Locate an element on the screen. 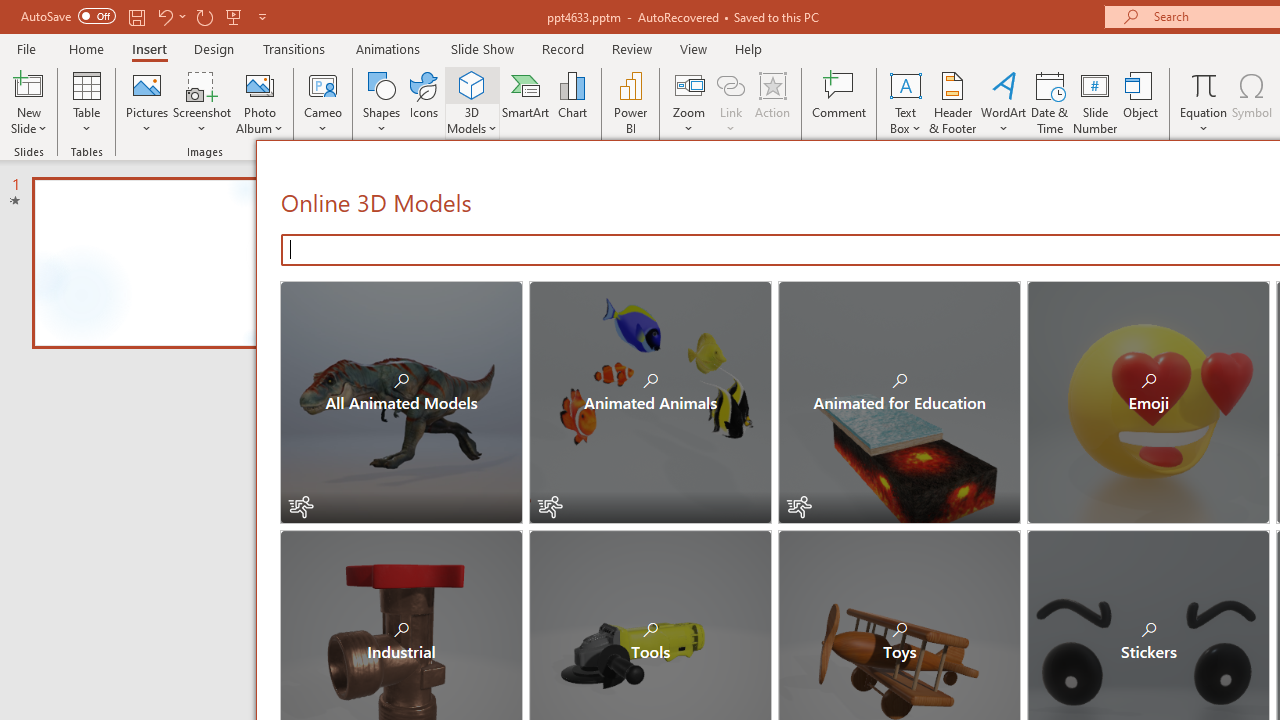  New Photo Album... is located at coordinates (260, 84).